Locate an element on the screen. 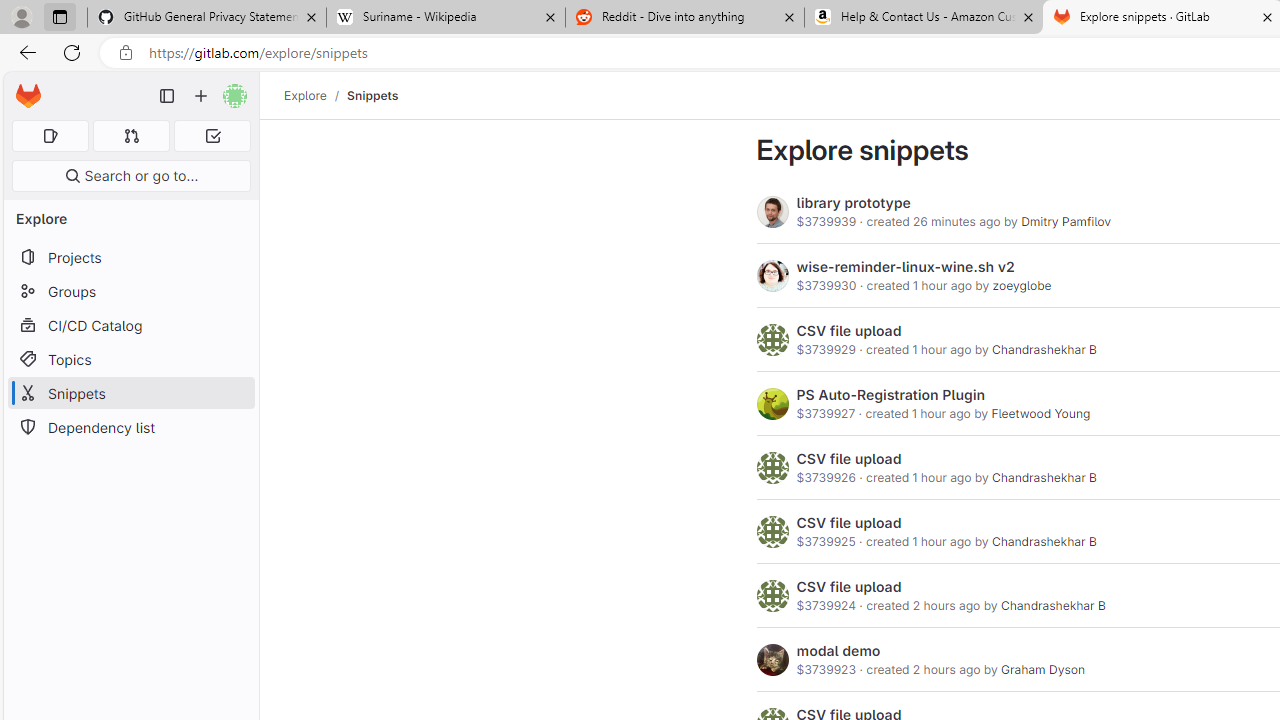 This screenshot has height=720, width=1280. Fleetwood Young is located at coordinates (1040, 414).